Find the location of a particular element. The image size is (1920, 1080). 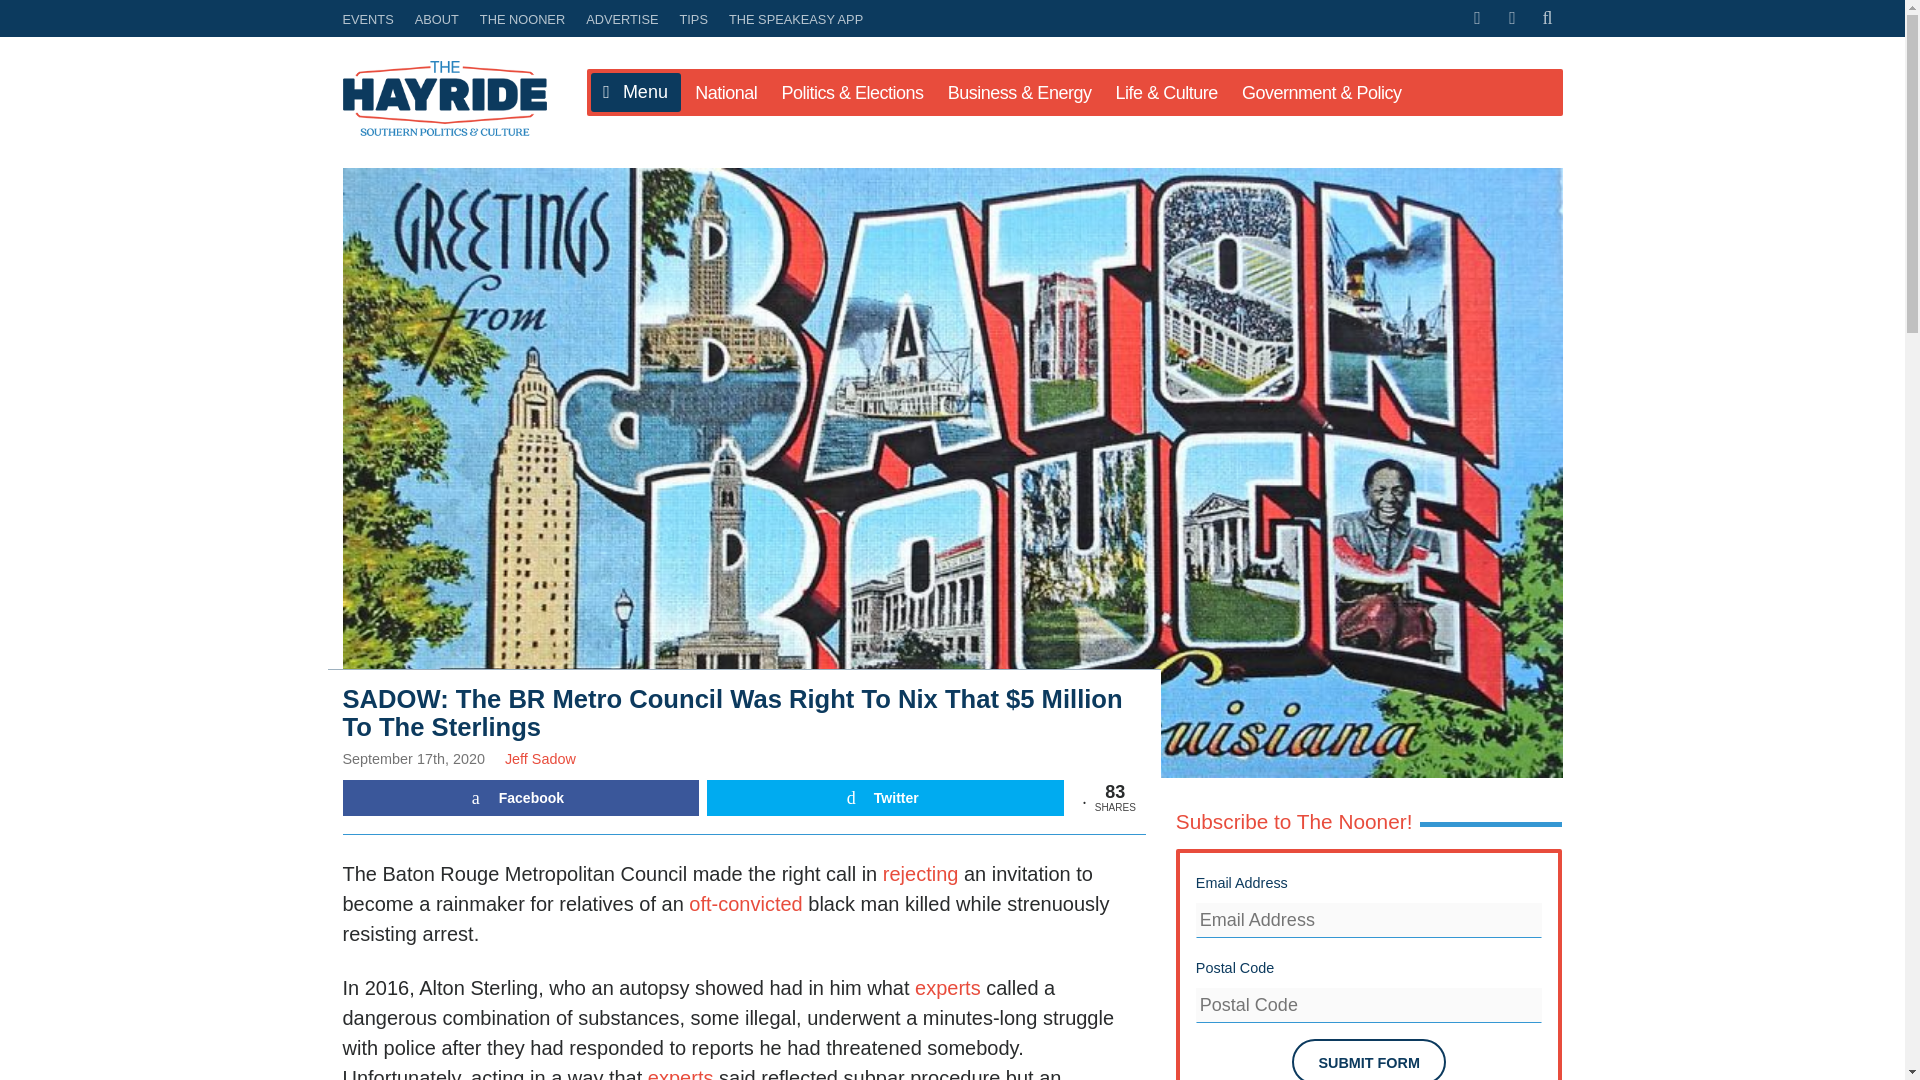

Share on Facebook is located at coordinates (520, 798).